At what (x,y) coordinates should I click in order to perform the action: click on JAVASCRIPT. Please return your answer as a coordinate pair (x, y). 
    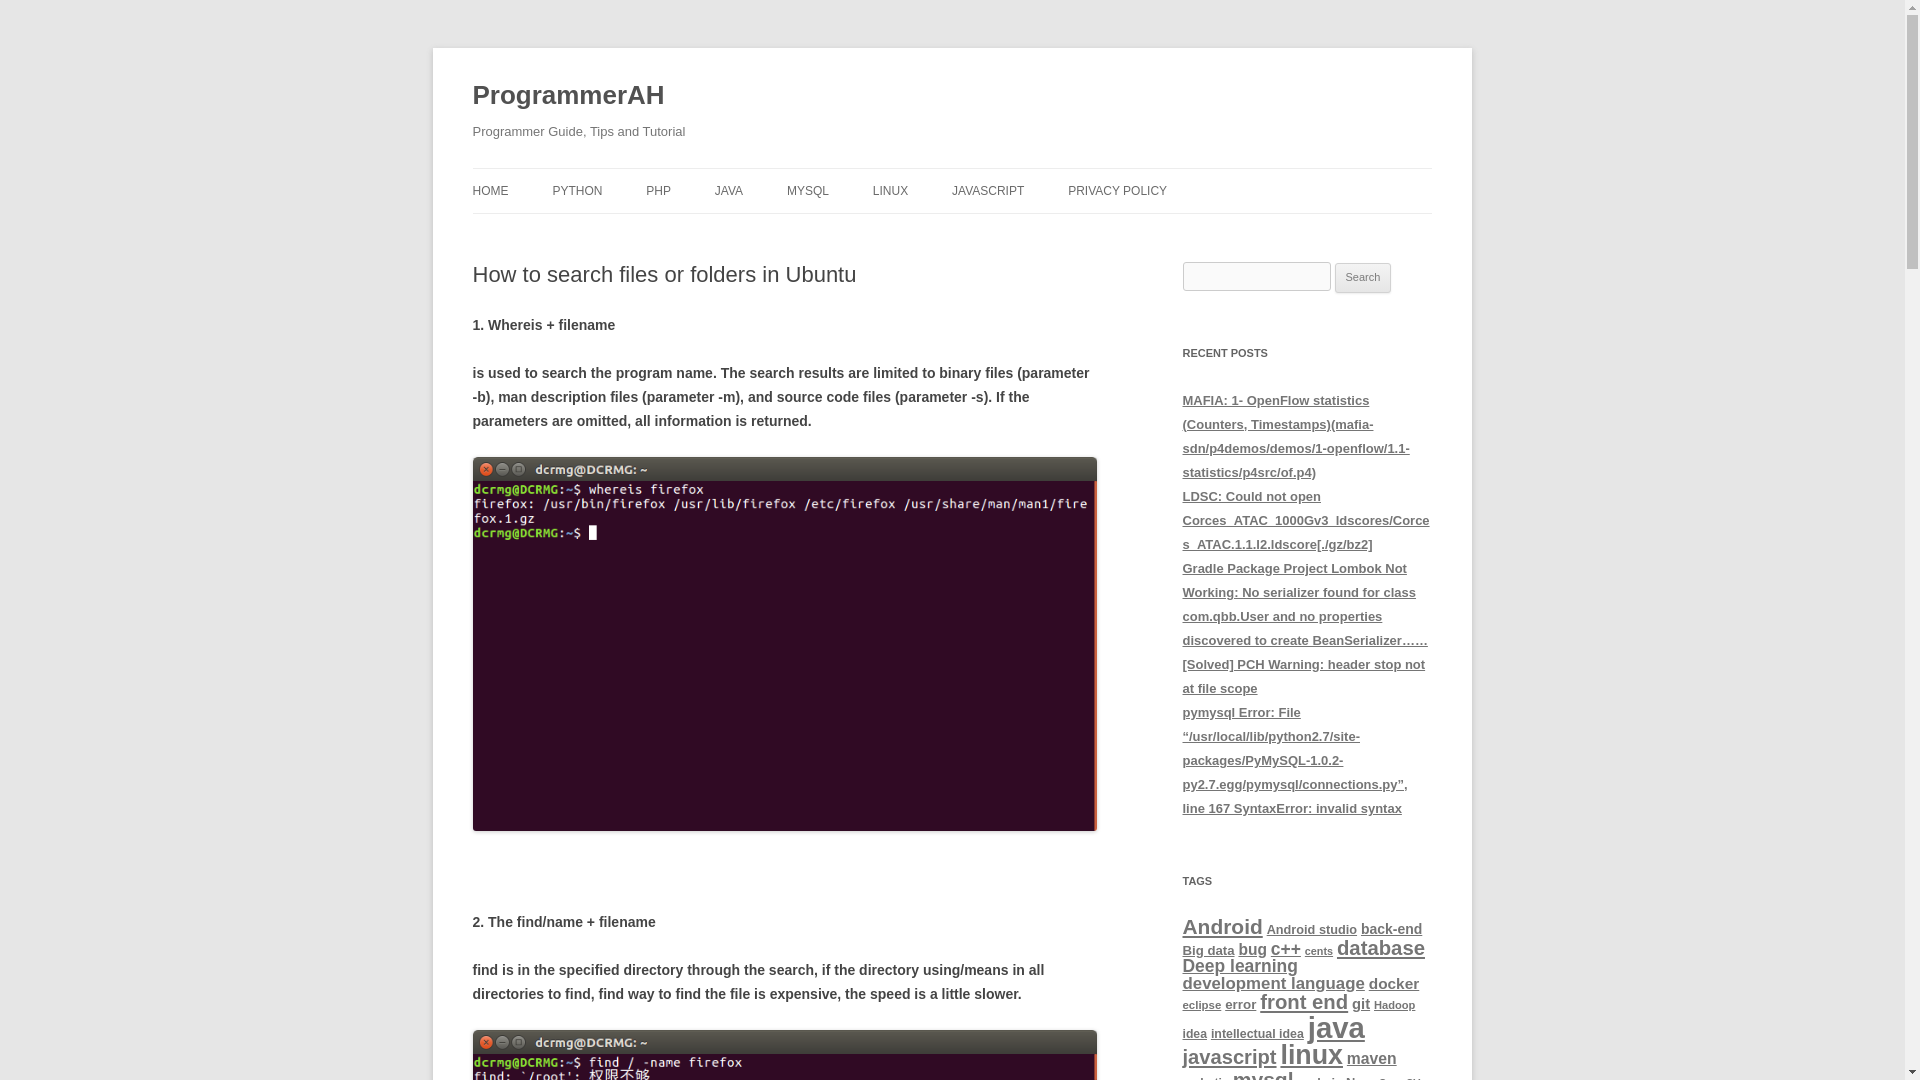
    Looking at the image, I should click on (988, 190).